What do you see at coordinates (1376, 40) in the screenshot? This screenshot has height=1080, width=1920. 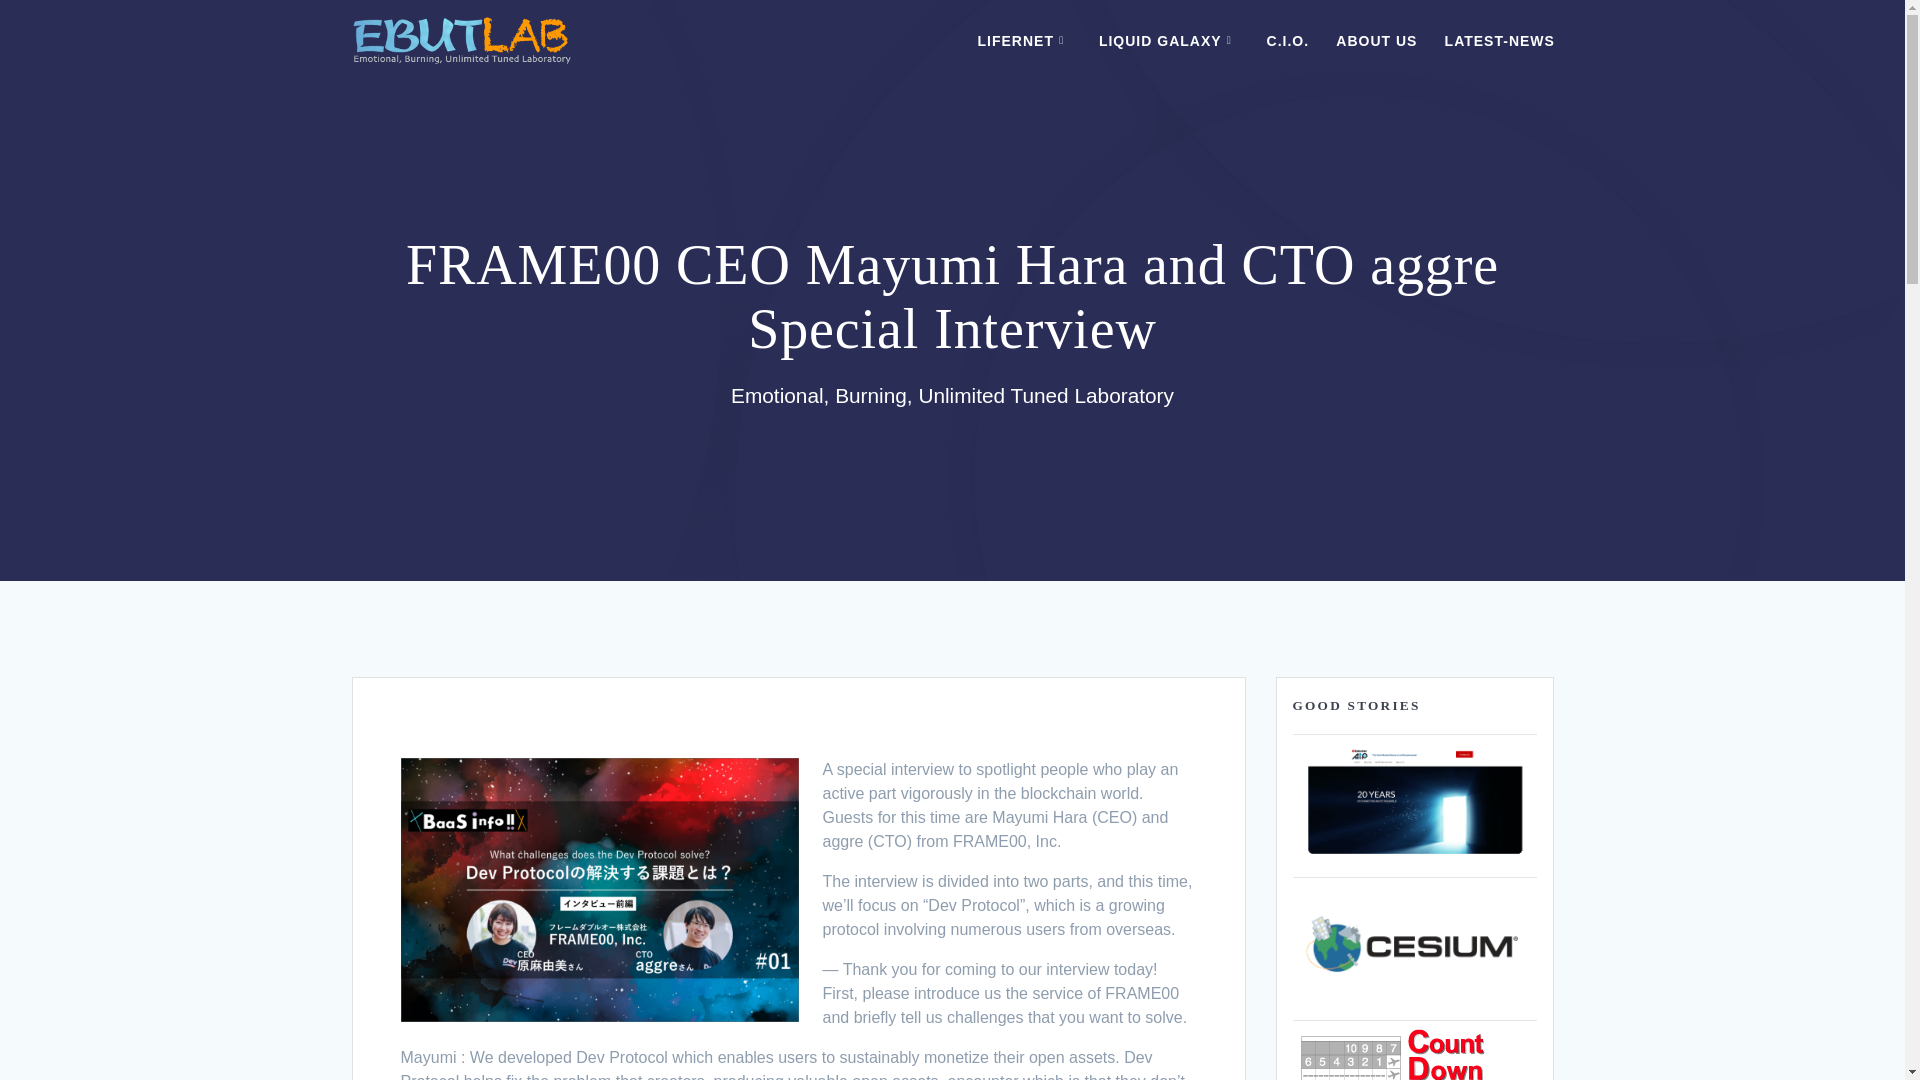 I see `ABOUT US` at bounding box center [1376, 40].